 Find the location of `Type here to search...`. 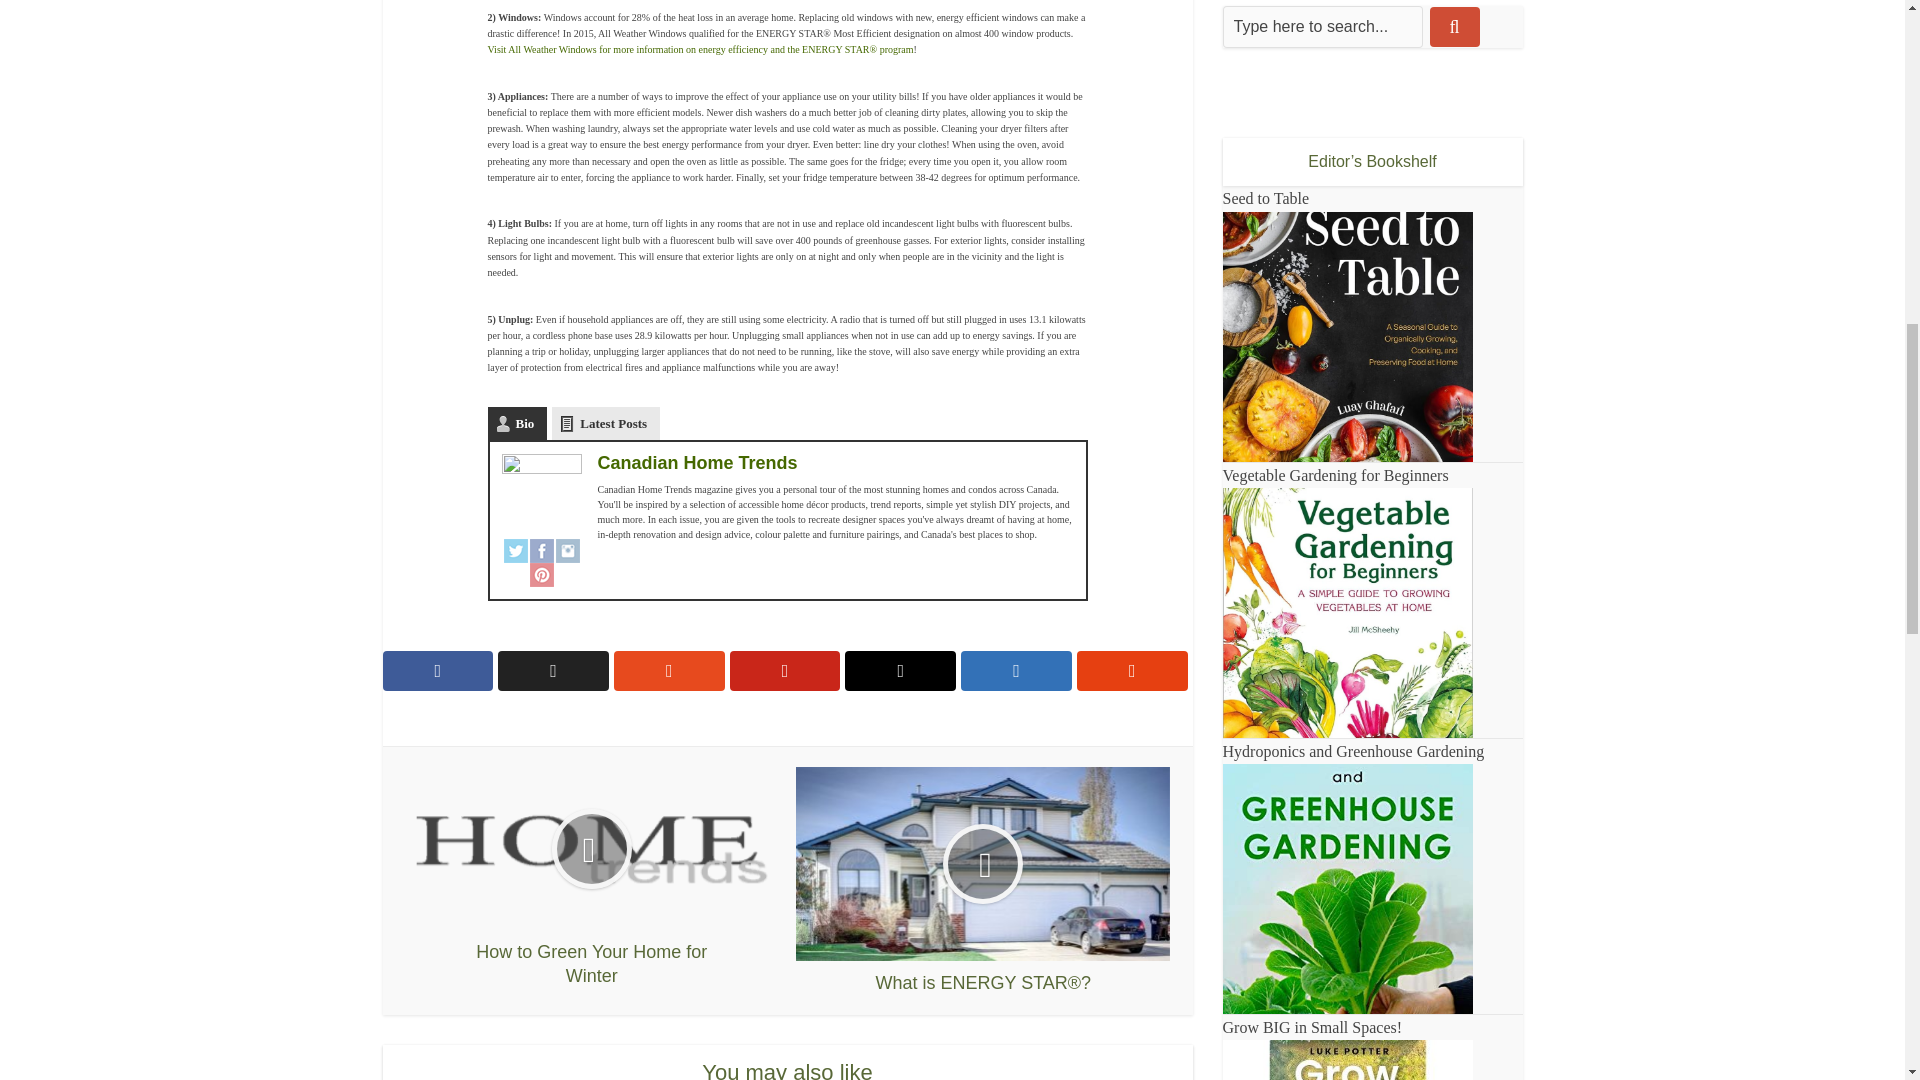

Type here to search... is located at coordinates (1322, 26).